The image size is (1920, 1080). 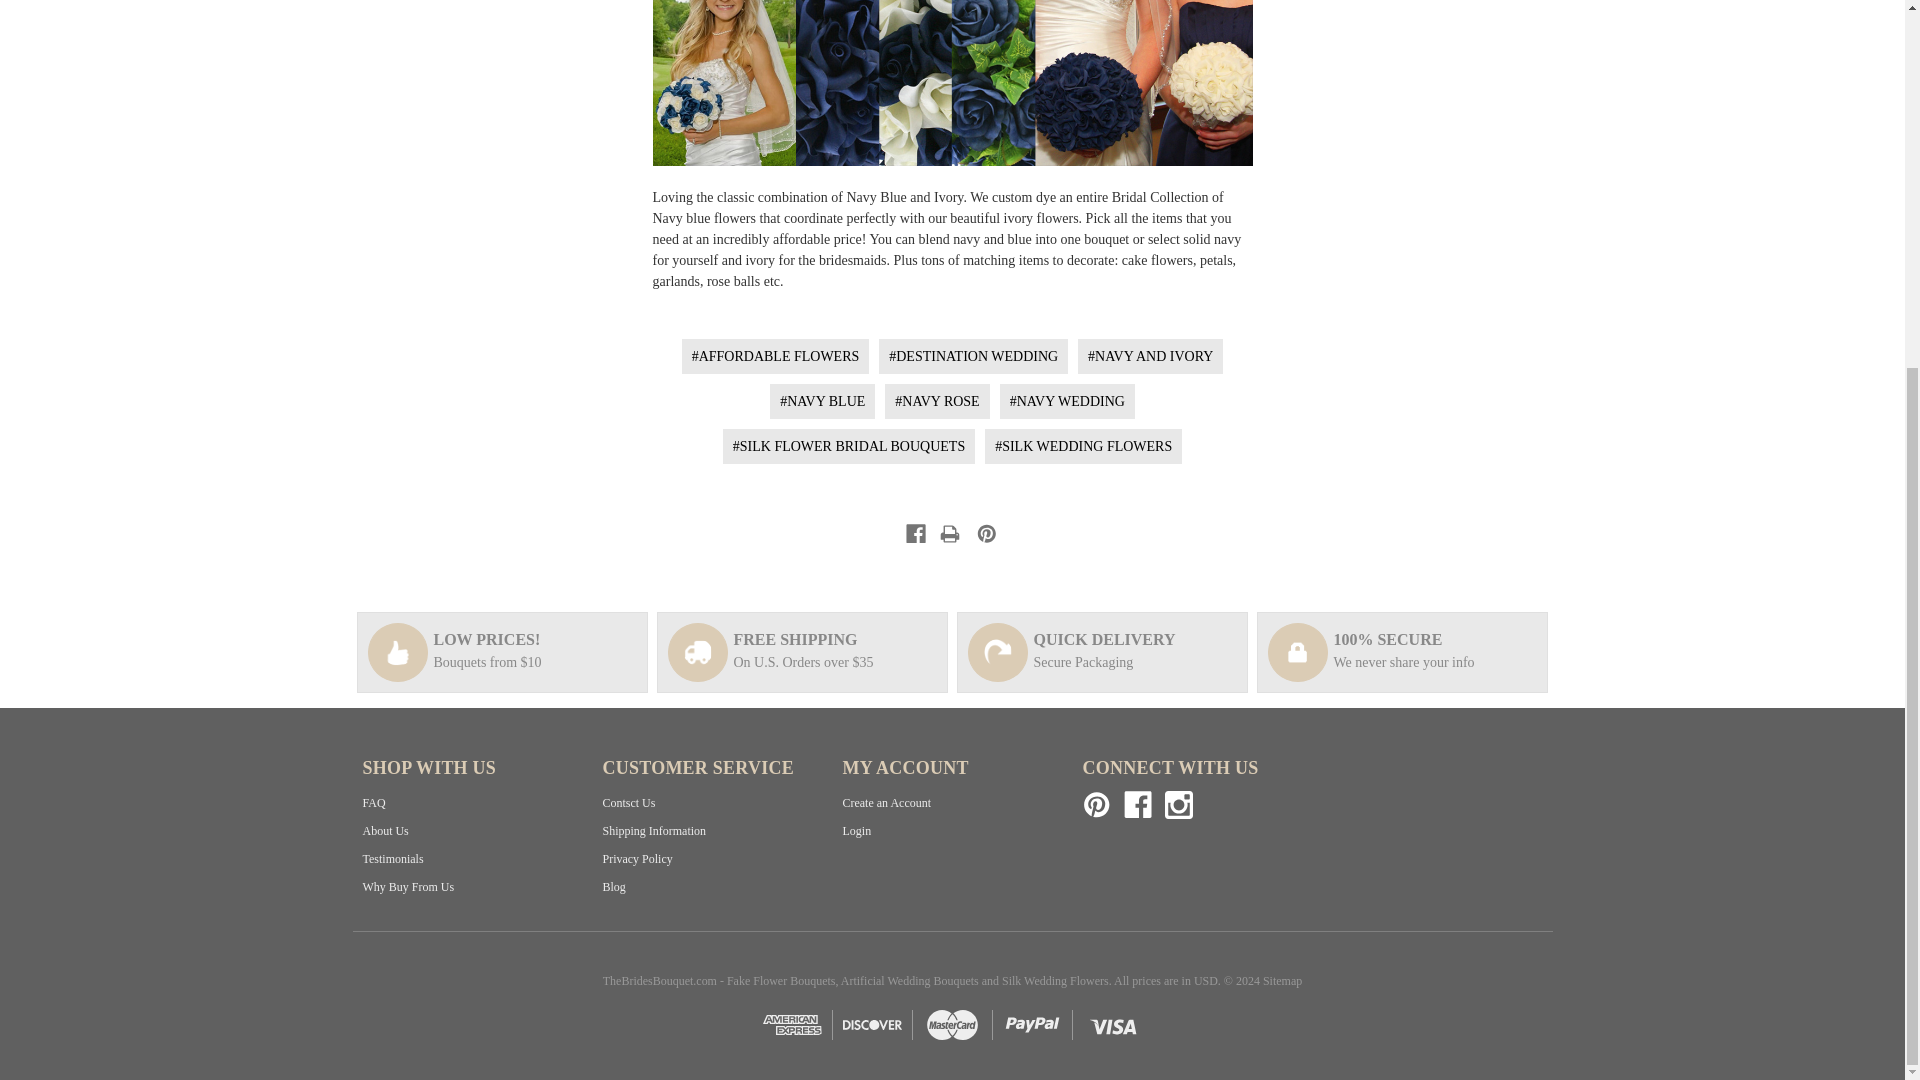 What do you see at coordinates (614, 887) in the screenshot?
I see `Blog` at bounding box center [614, 887].